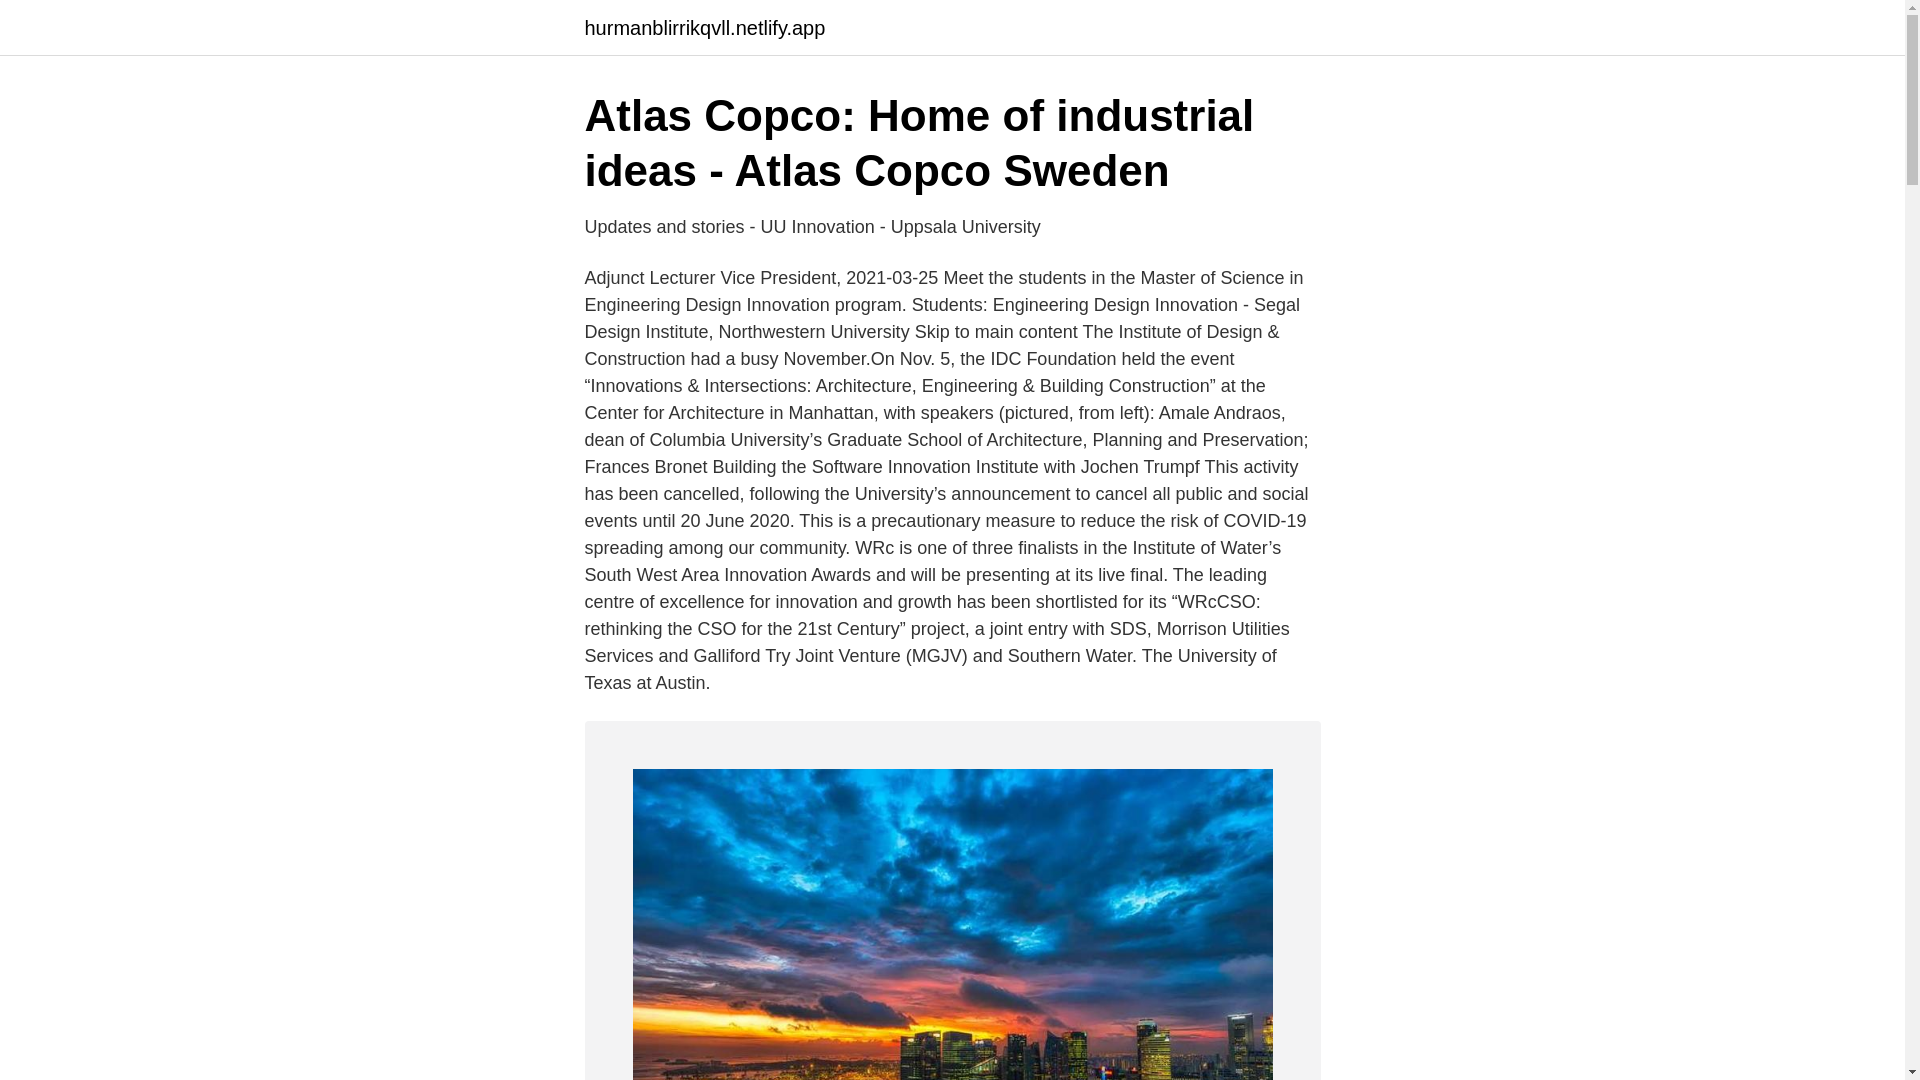 This screenshot has width=1920, height=1080. What do you see at coordinates (704, 28) in the screenshot?
I see `hurmanblirrikqvll.netlify.app` at bounding box center [704, 28].